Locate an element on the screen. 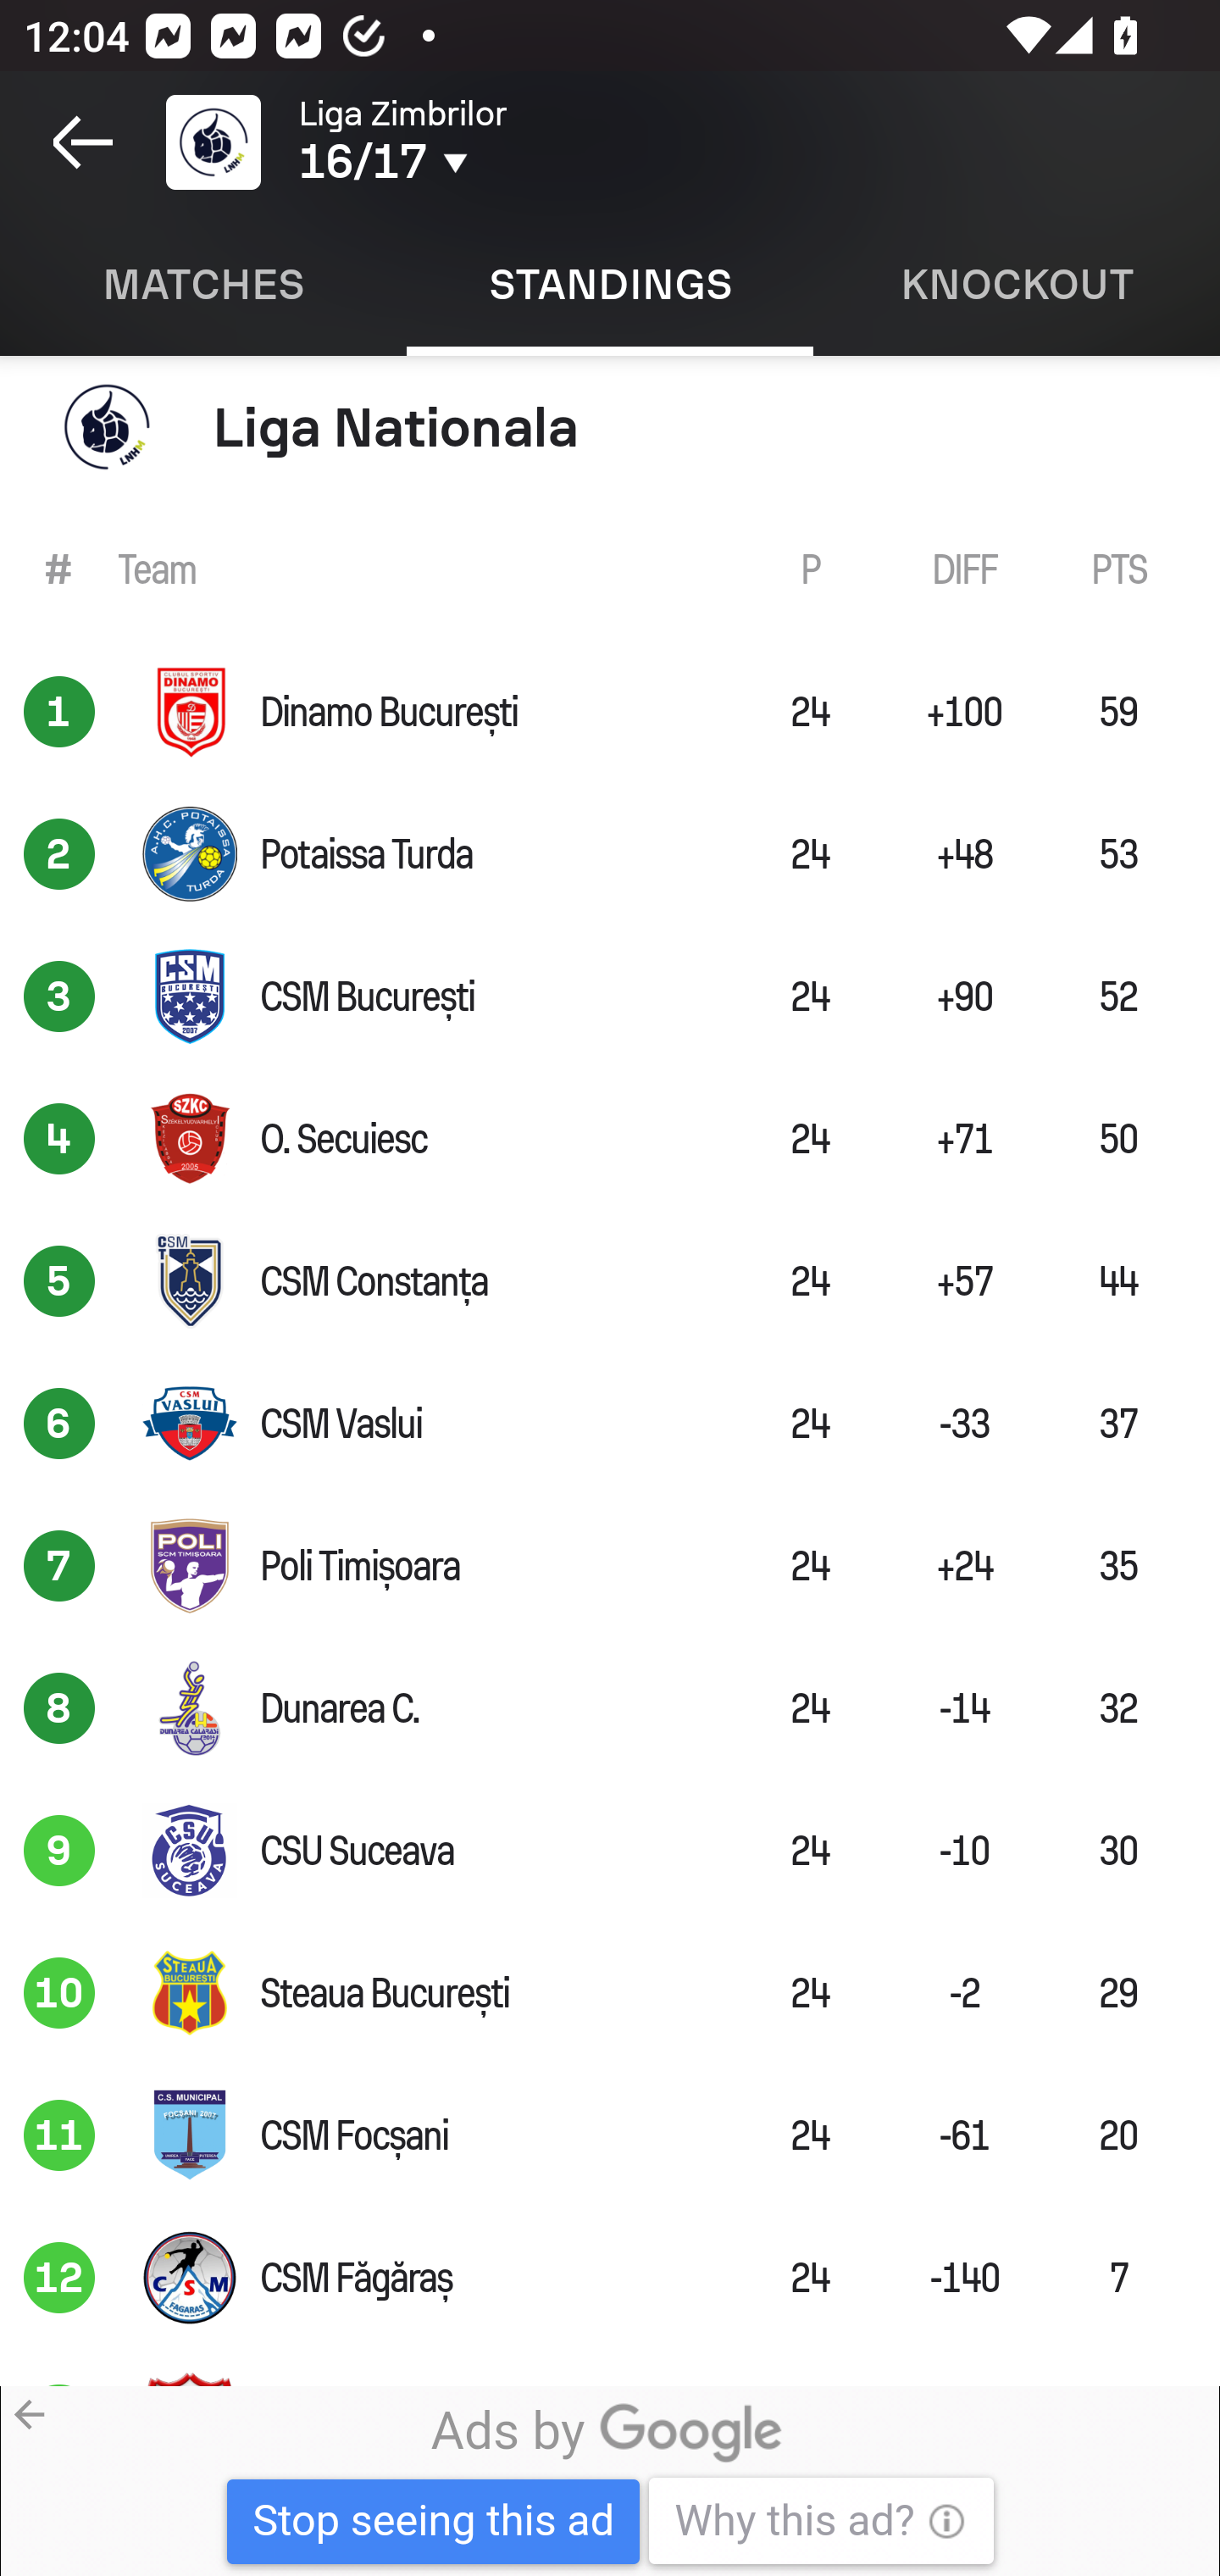 The width and height of the screenshot is (1220, 2576). 5 is located at coordinates (59, 1281).